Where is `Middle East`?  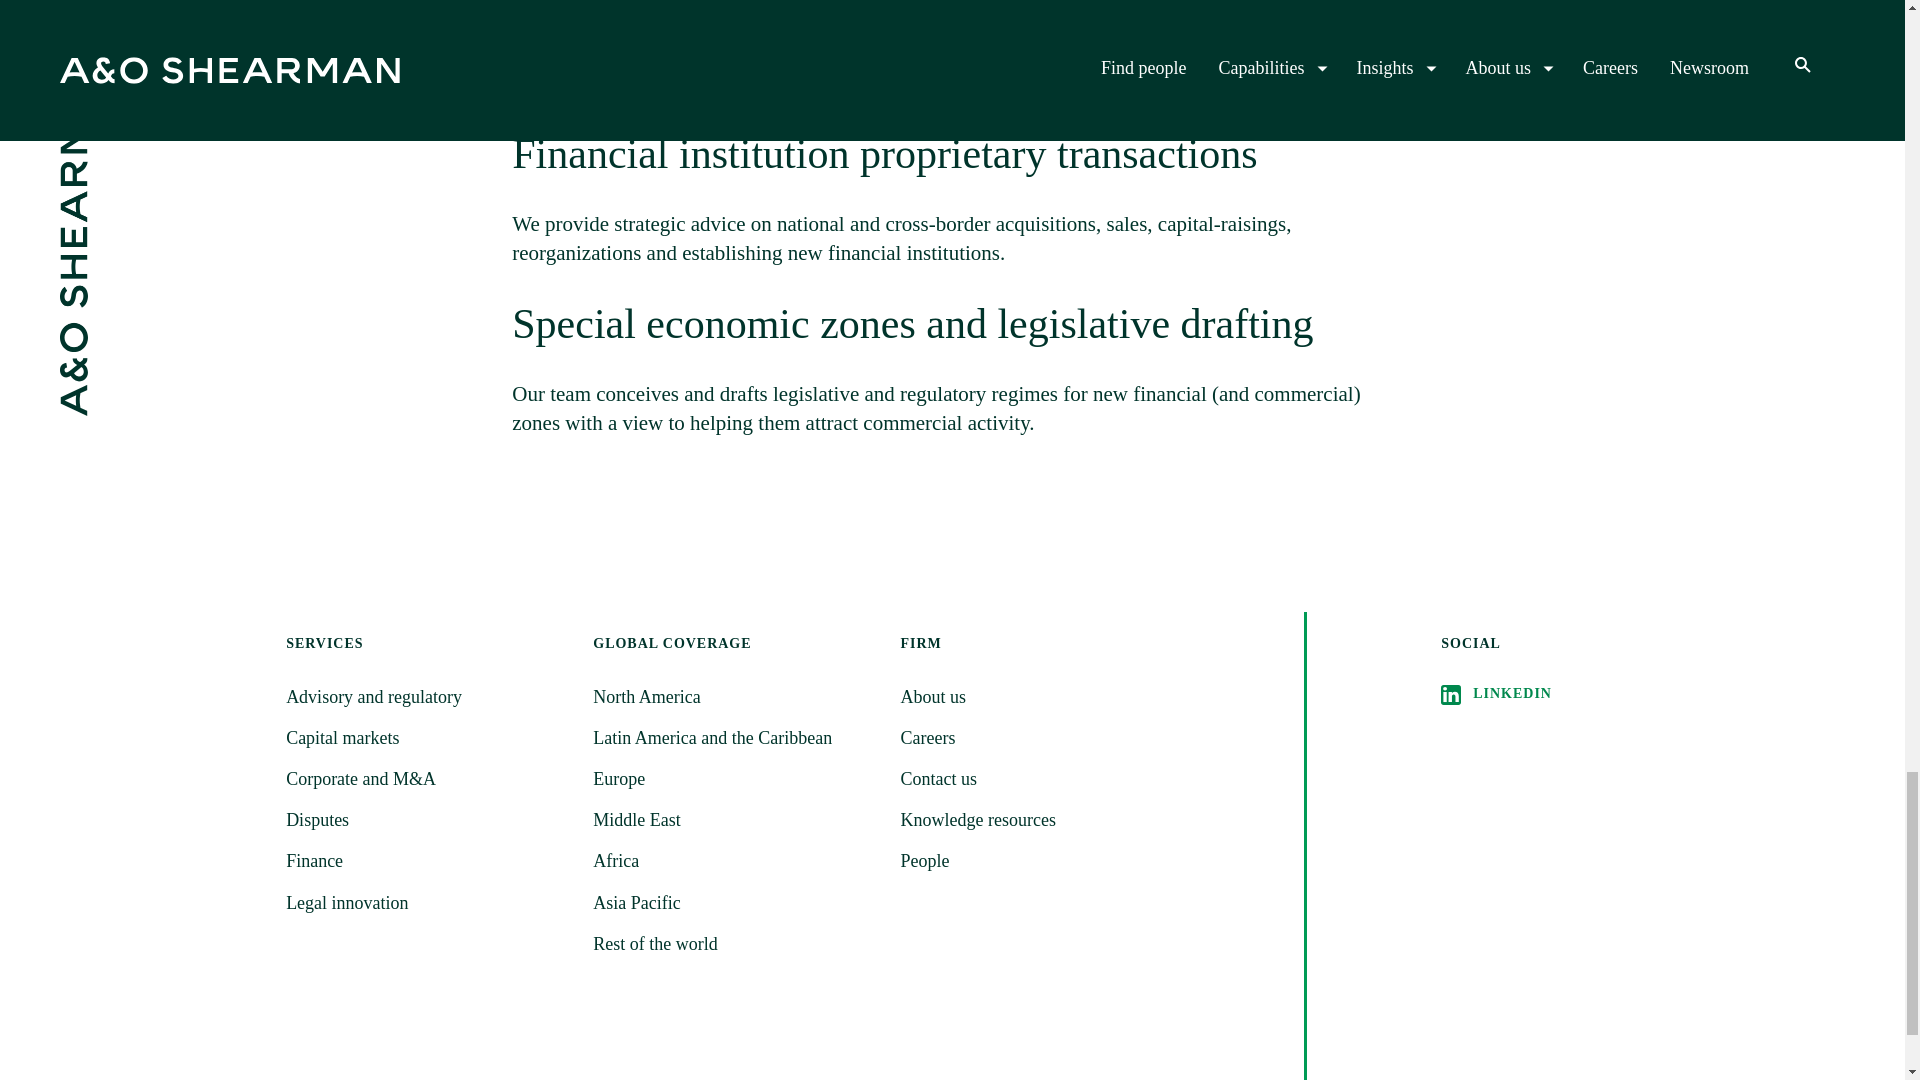 Middle East is located at coordinates (734, 820).